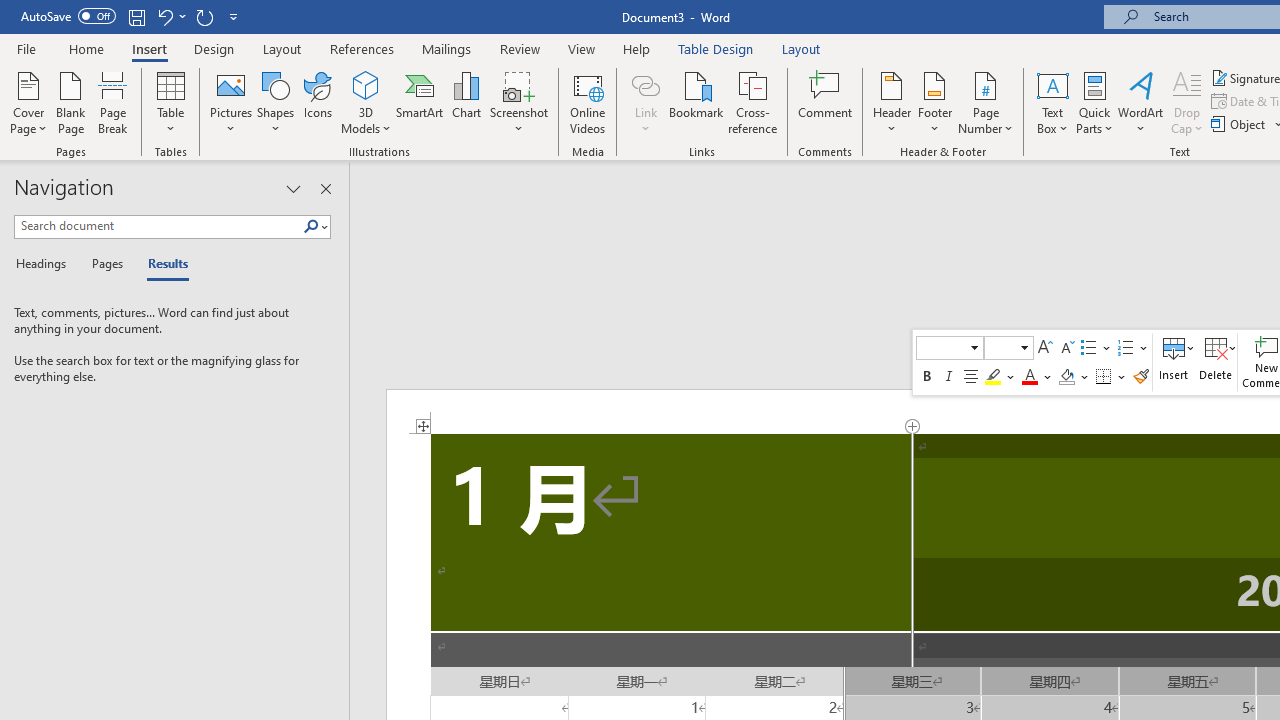 The height and width of the screenshot is (720, 1280). What do you see at coordinates (366, 102) in the screenshot?
I see `3D Models` at bounding box center [366, 102].